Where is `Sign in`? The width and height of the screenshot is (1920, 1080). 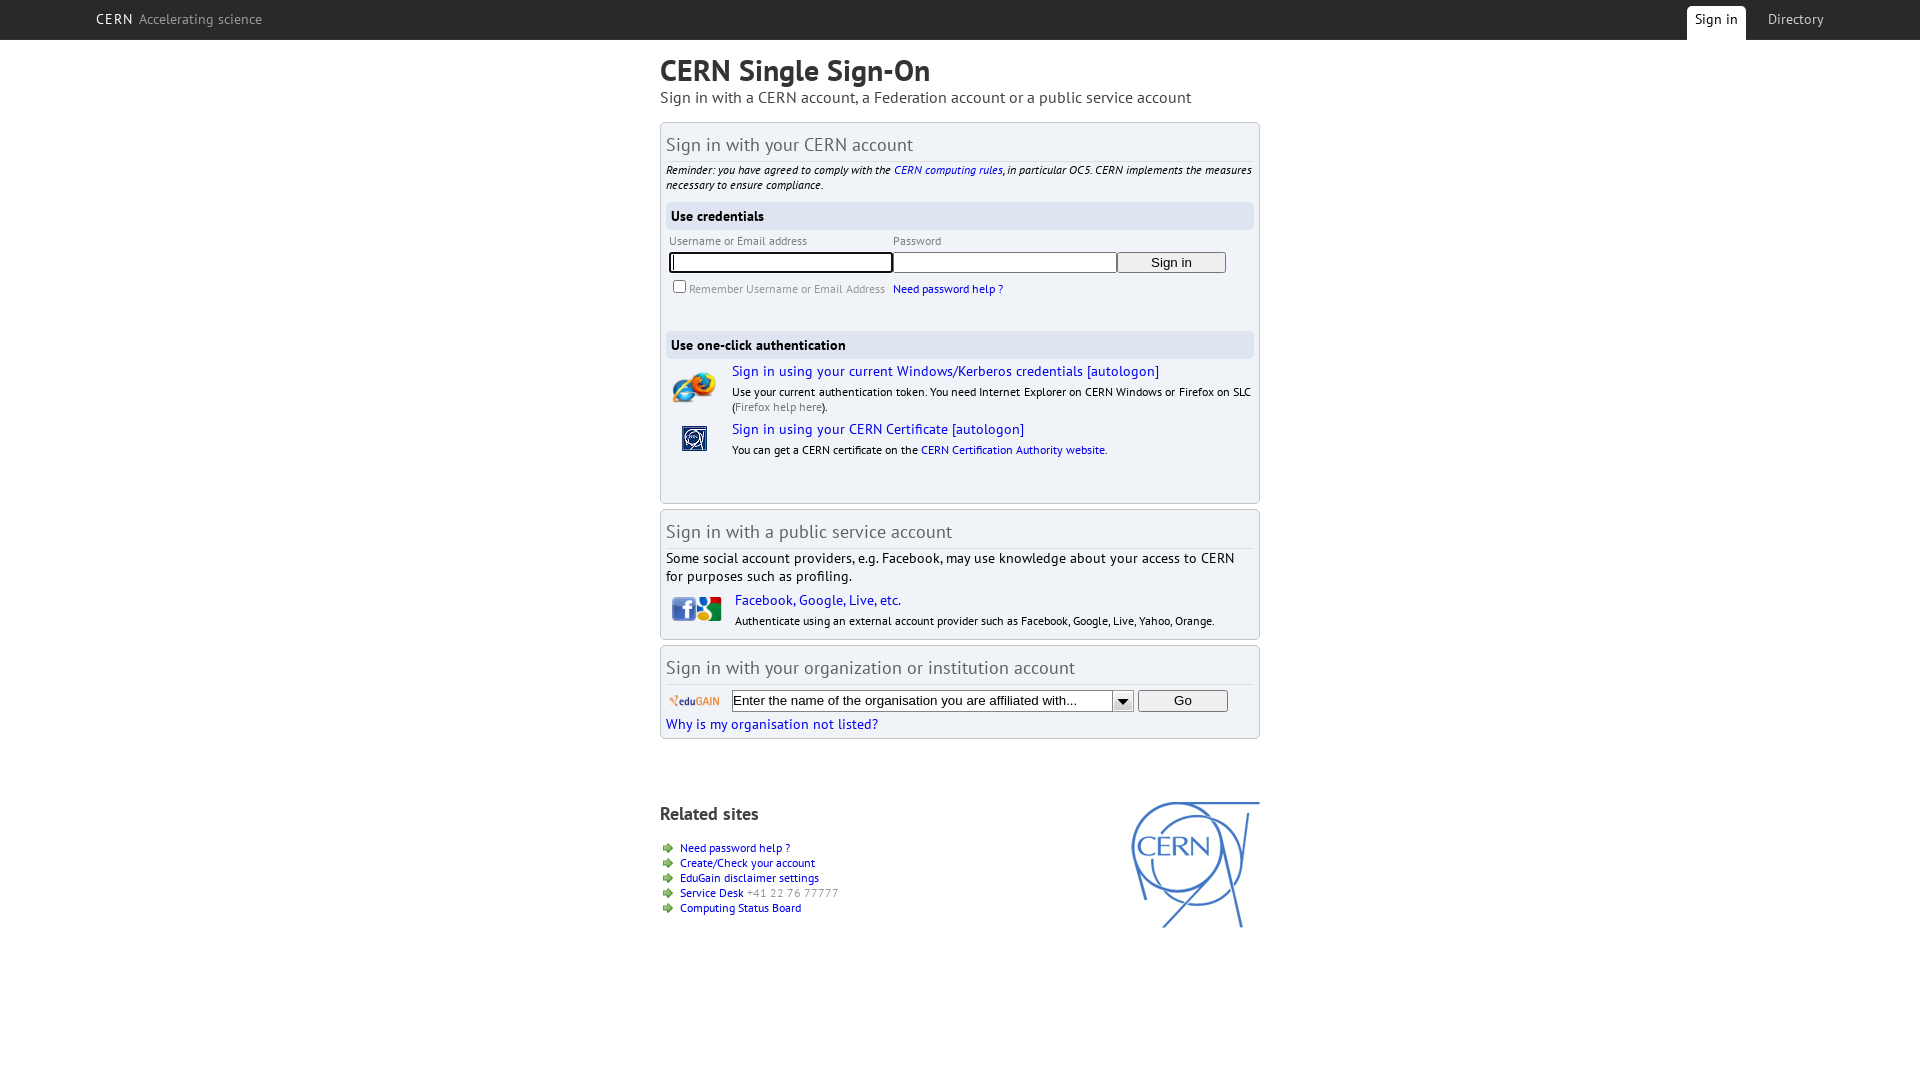 Sign in is located at coordinates (1716, 26).